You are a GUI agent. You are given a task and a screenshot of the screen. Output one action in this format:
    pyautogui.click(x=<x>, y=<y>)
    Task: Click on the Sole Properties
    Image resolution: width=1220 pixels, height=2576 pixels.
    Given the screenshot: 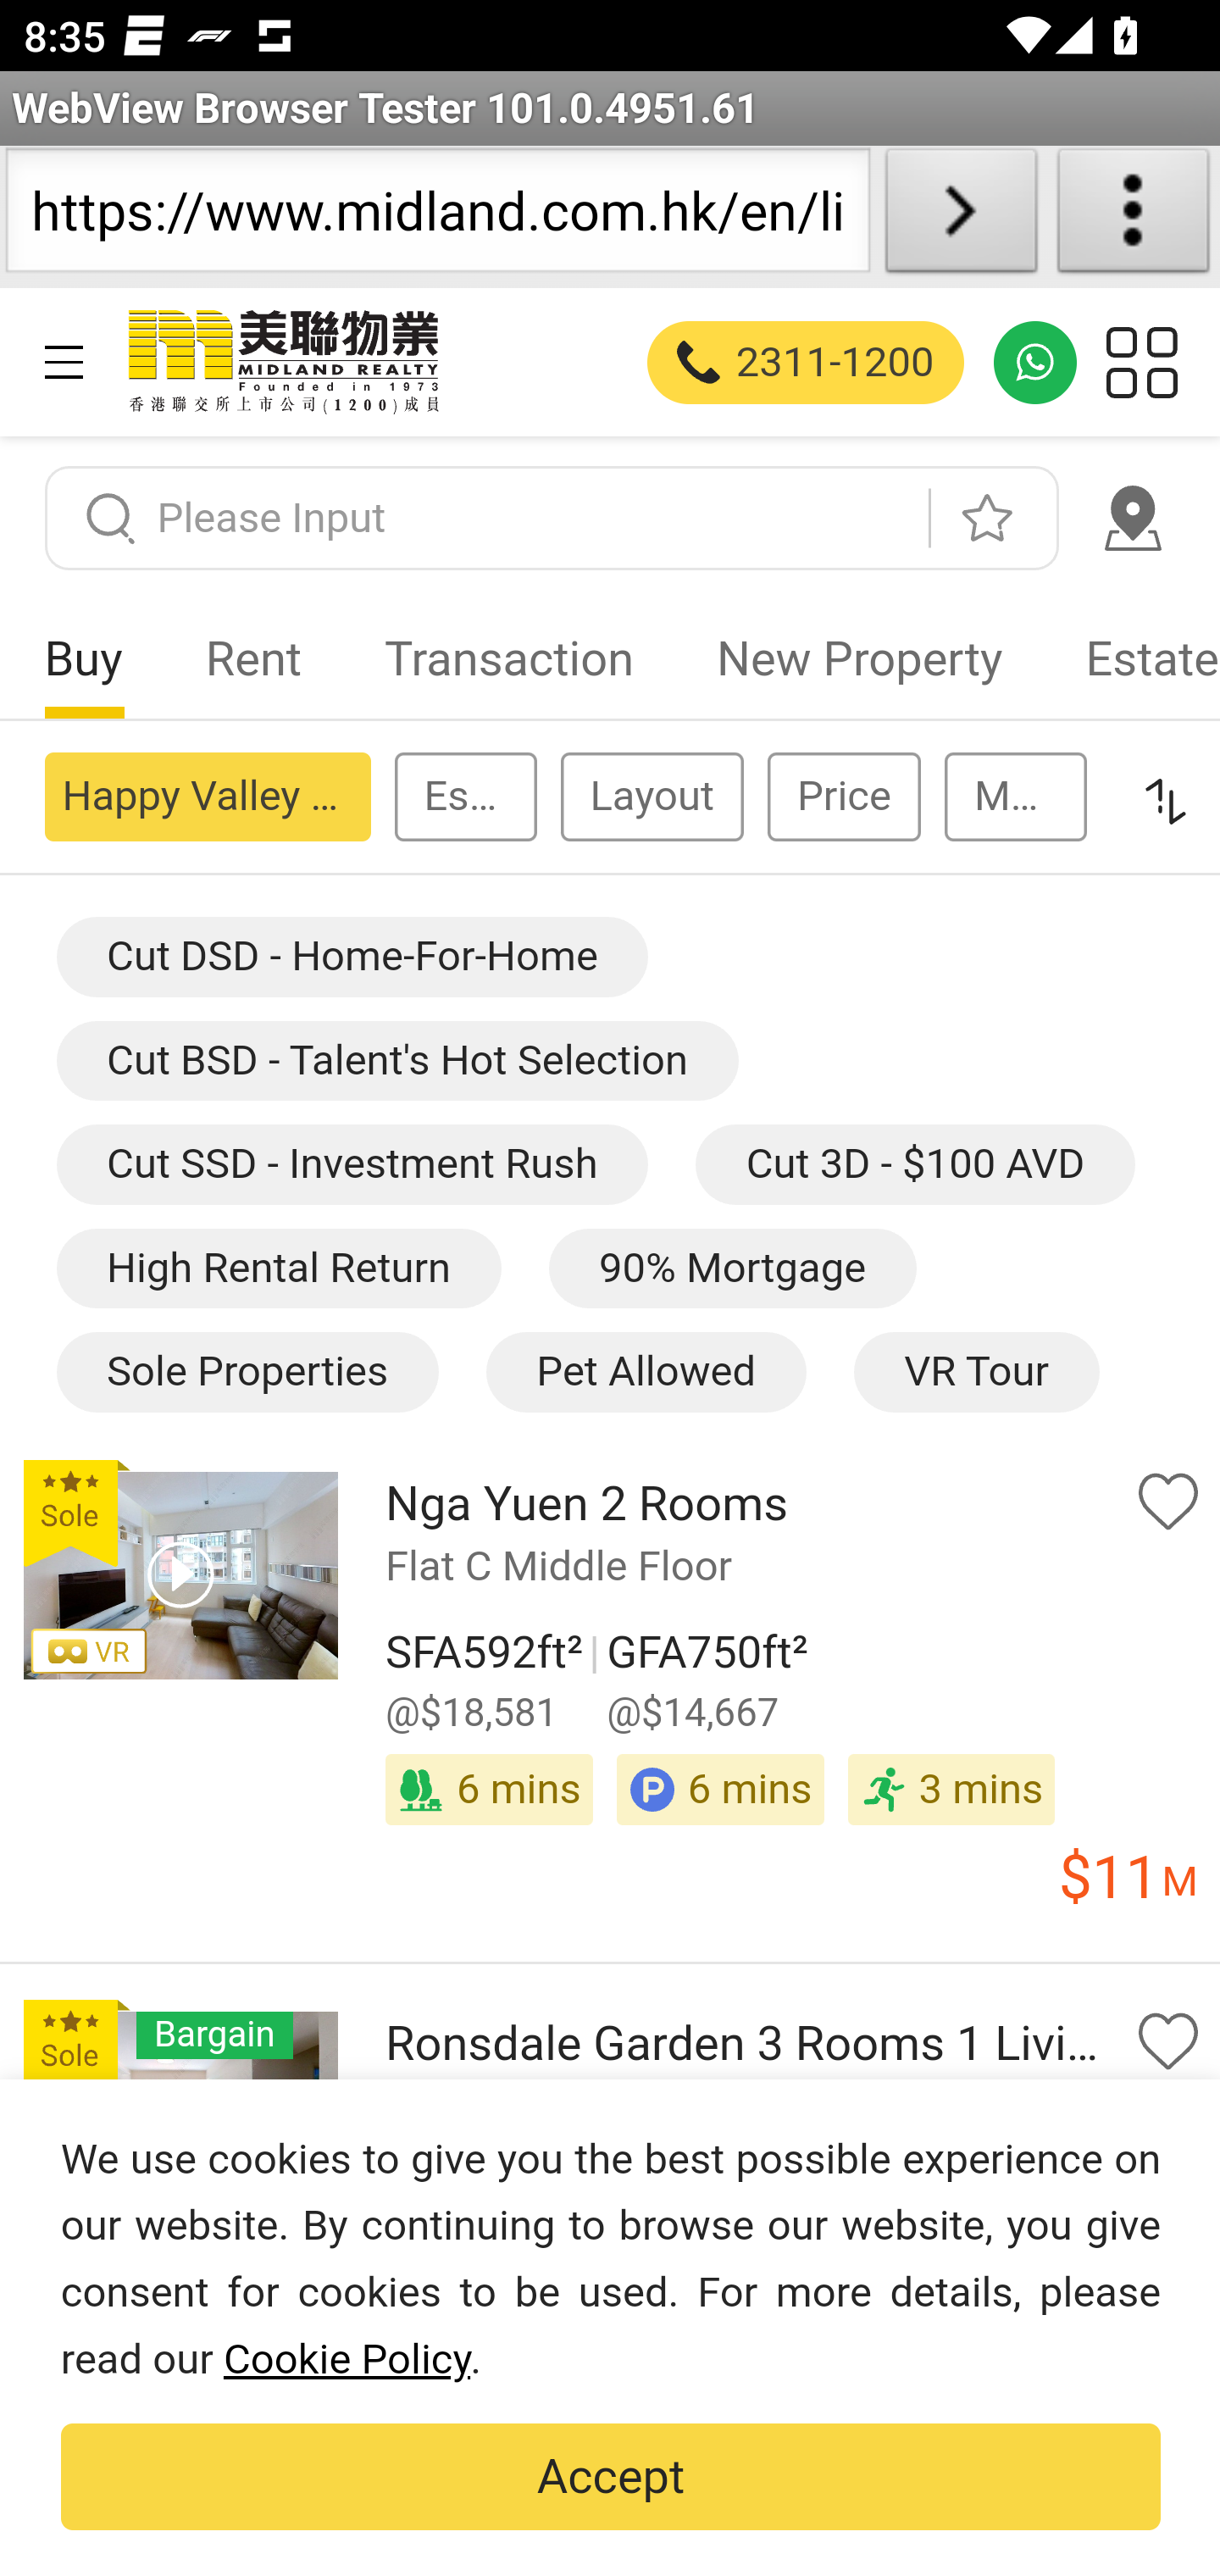 What is the action you would take?
    pyautogui.click(x=246, y=1373)
    